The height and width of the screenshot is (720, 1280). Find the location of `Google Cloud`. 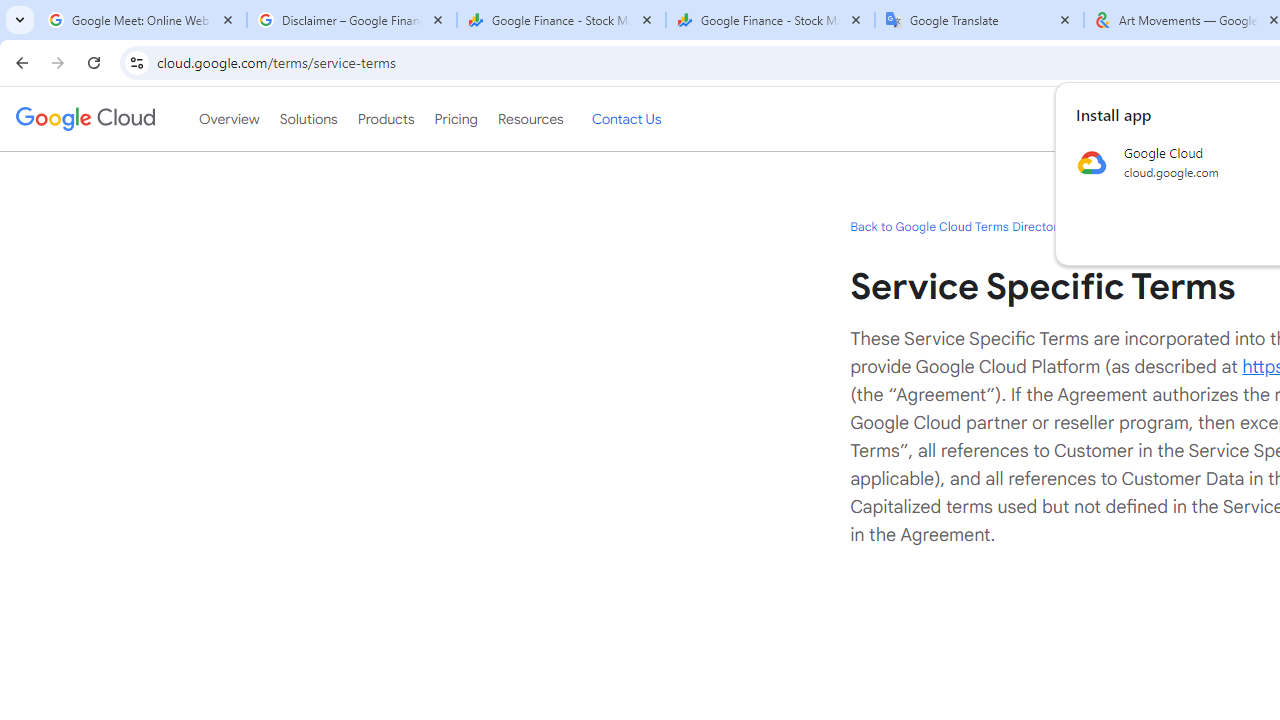

Google Cloud is located at coordinates (84, 118).